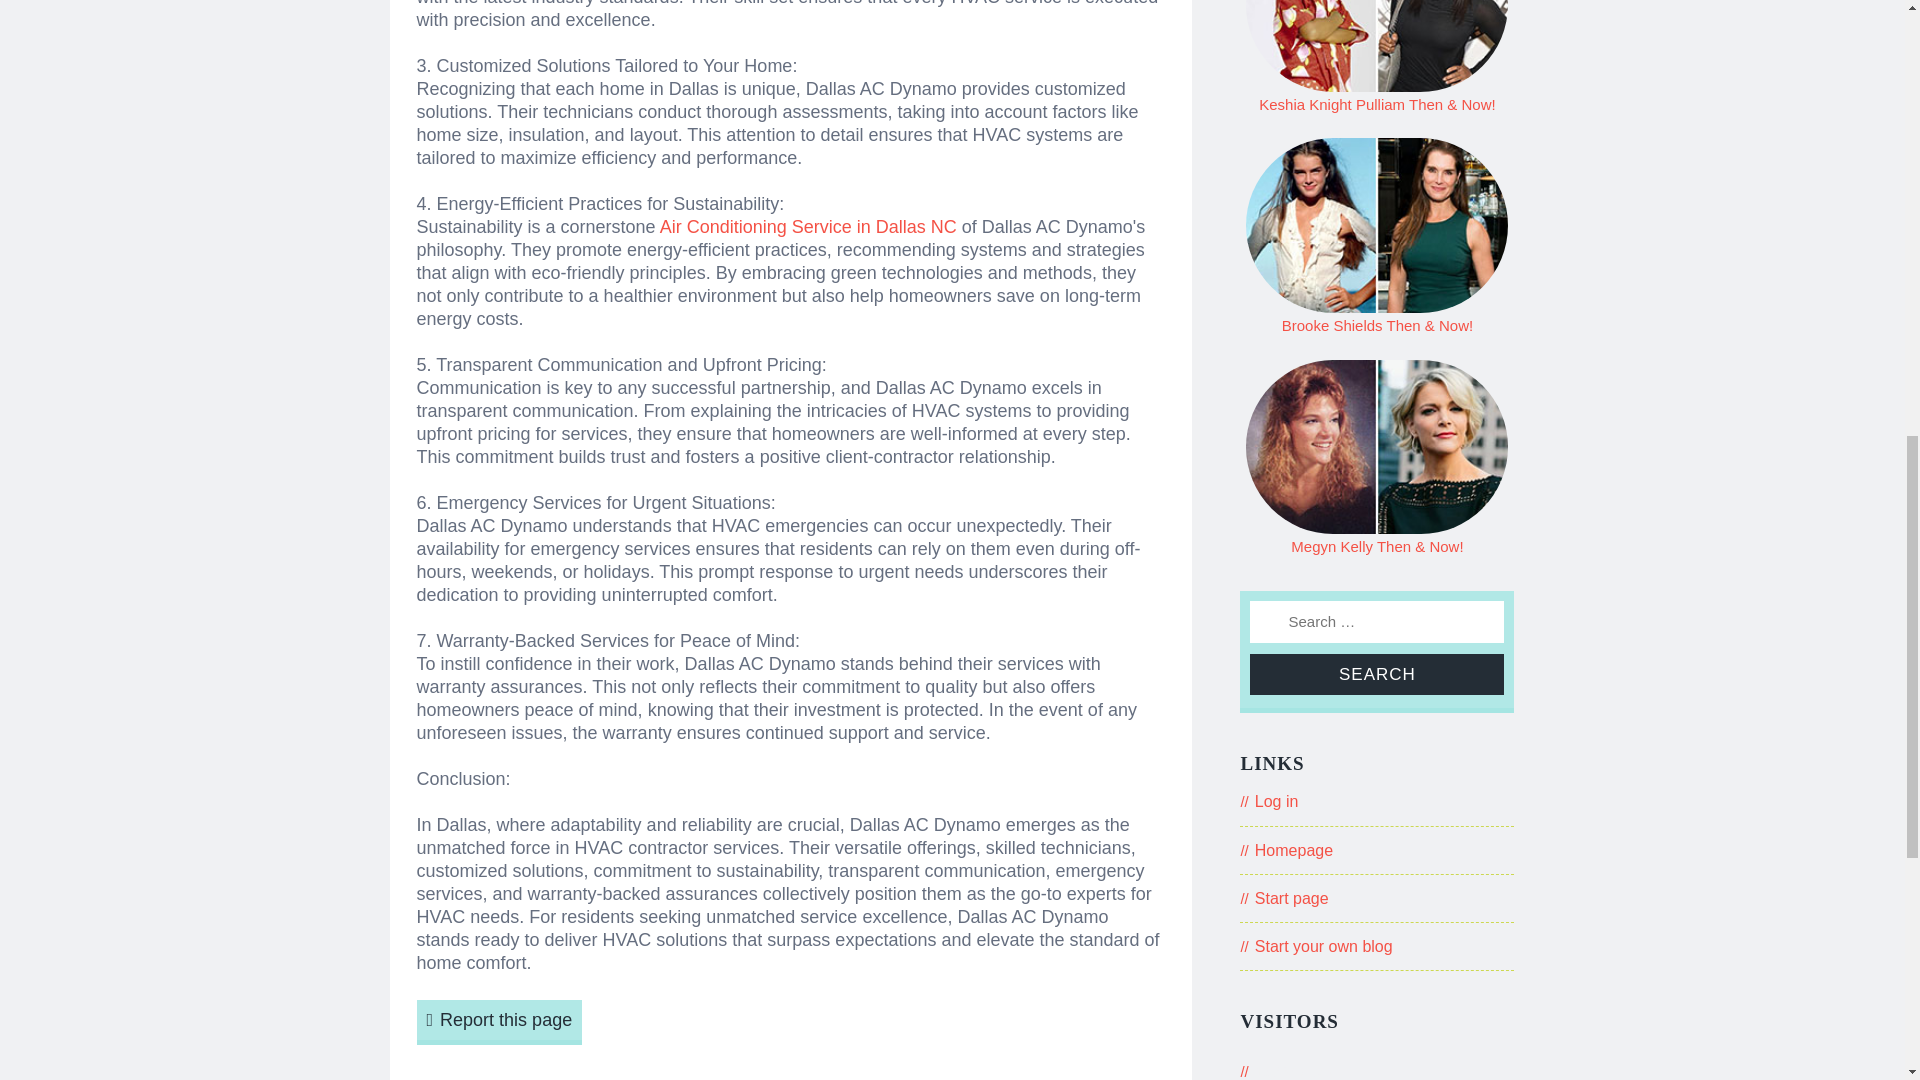 This screenshot has height=1080, width=1920. Describe the element at coordinates (498, 1022) in the screenshot. I see `Report this page` at that location.